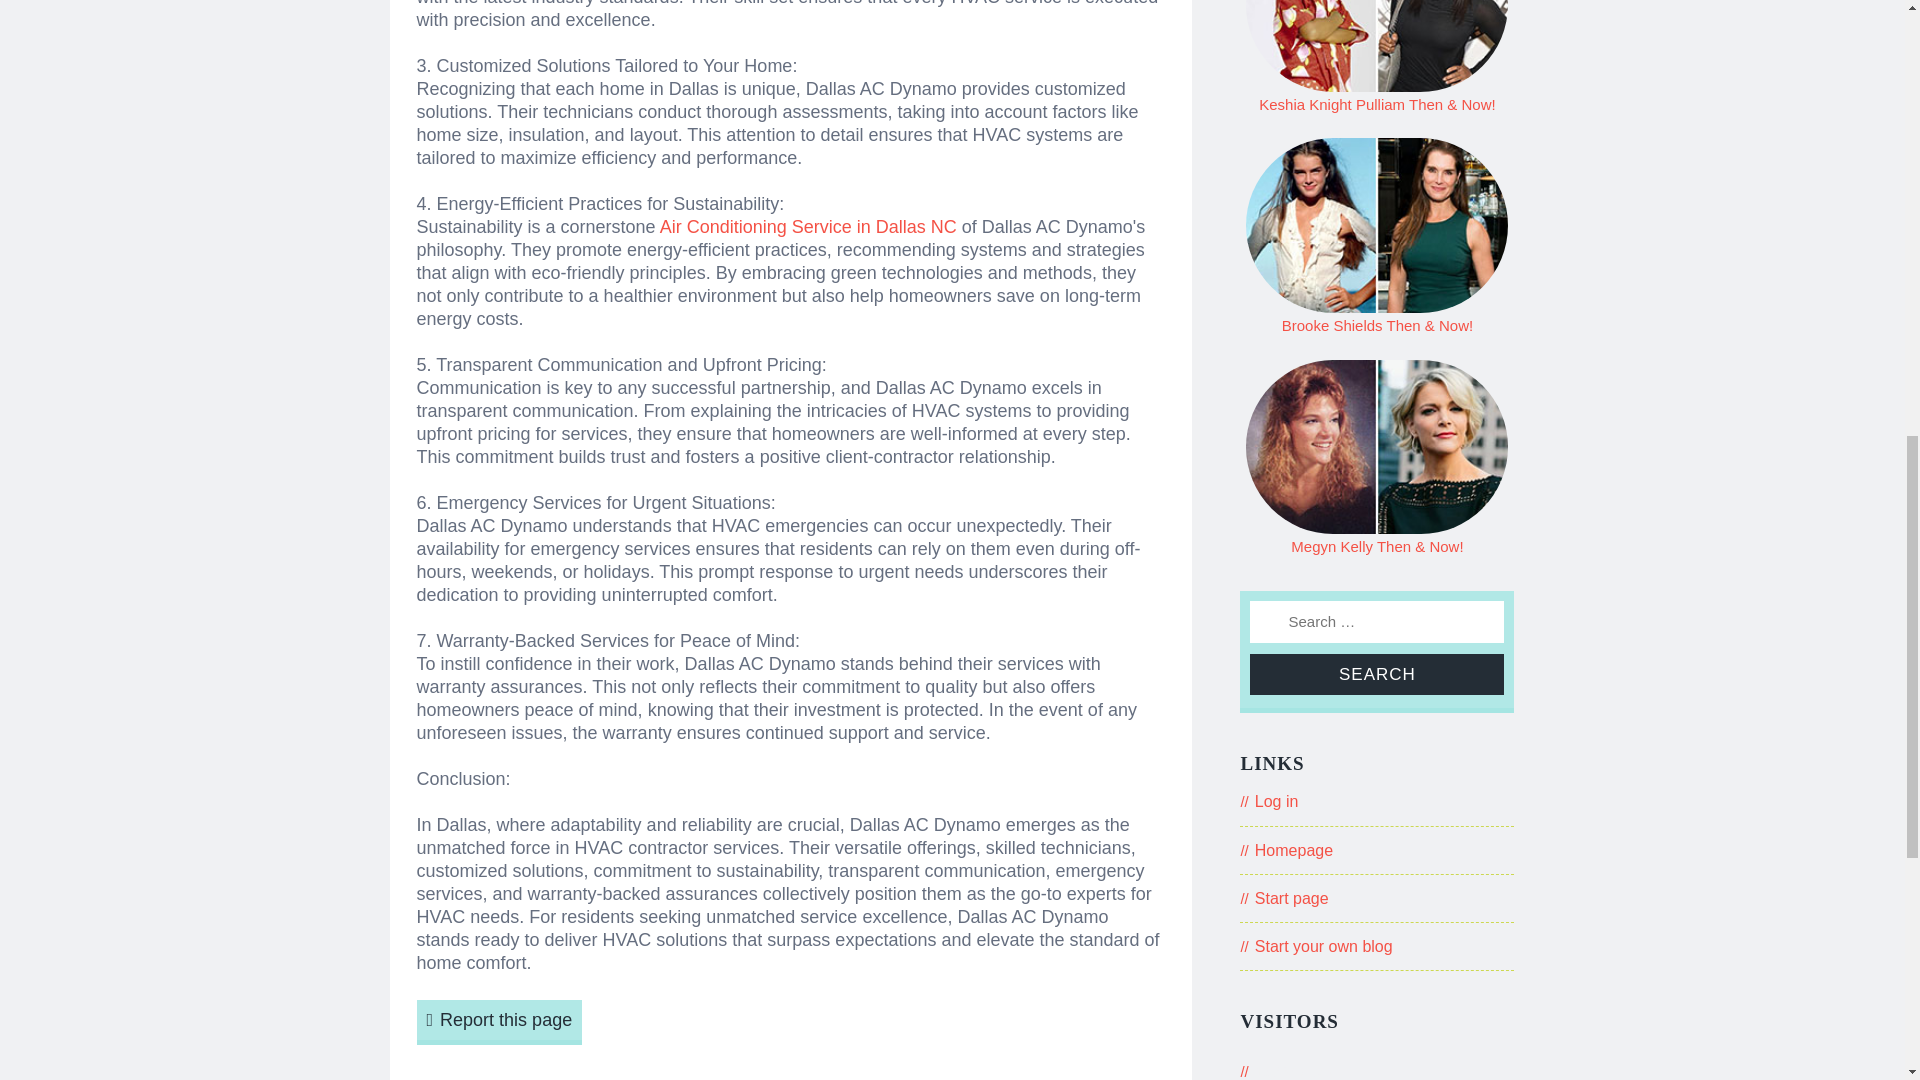 This screenshot has height=1080, width=1920. Describe the element at coordinates (498, 1022) in the screenshot. I see `Report this page` at that location.